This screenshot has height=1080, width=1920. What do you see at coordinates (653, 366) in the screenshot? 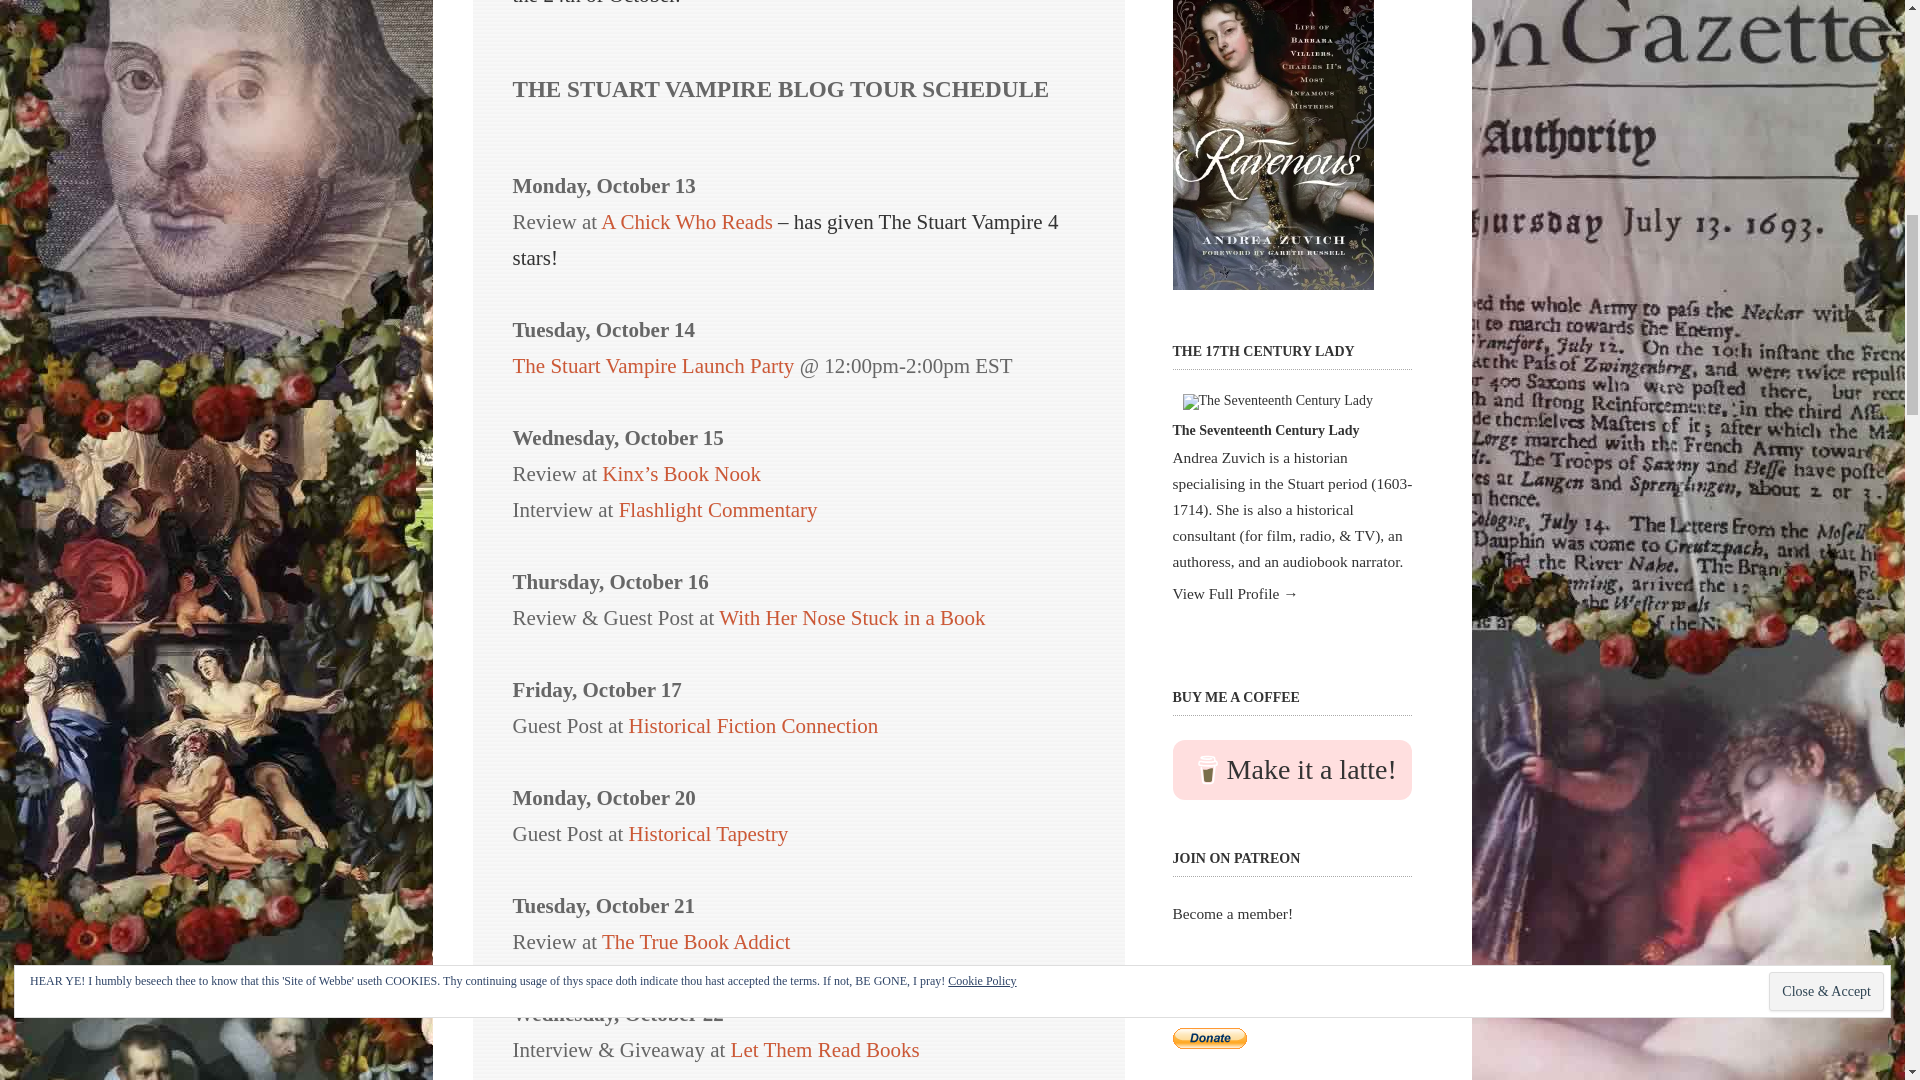
I see `The Stuart Vampire Launch Party` at bounding box center [653, 366].